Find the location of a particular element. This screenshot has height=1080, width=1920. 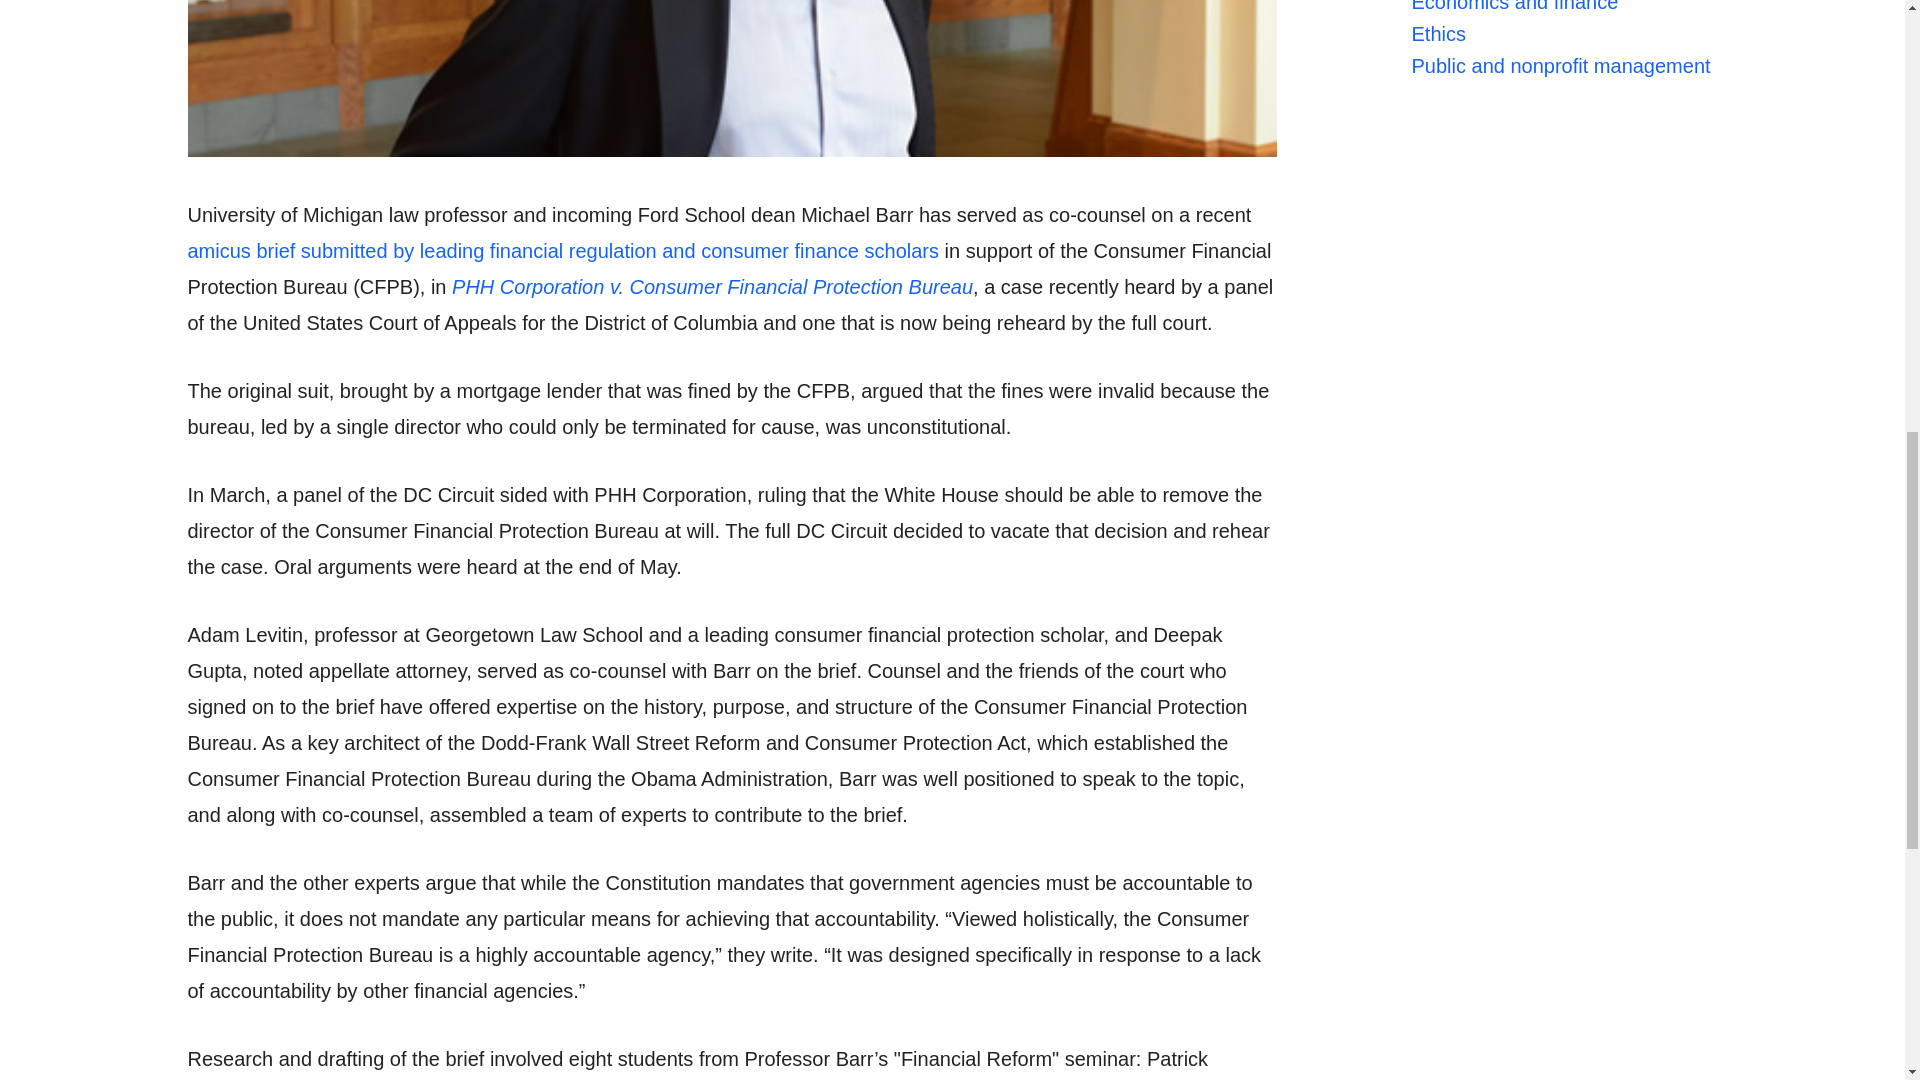

Economics and finance is located at coordinates (1514, 60).